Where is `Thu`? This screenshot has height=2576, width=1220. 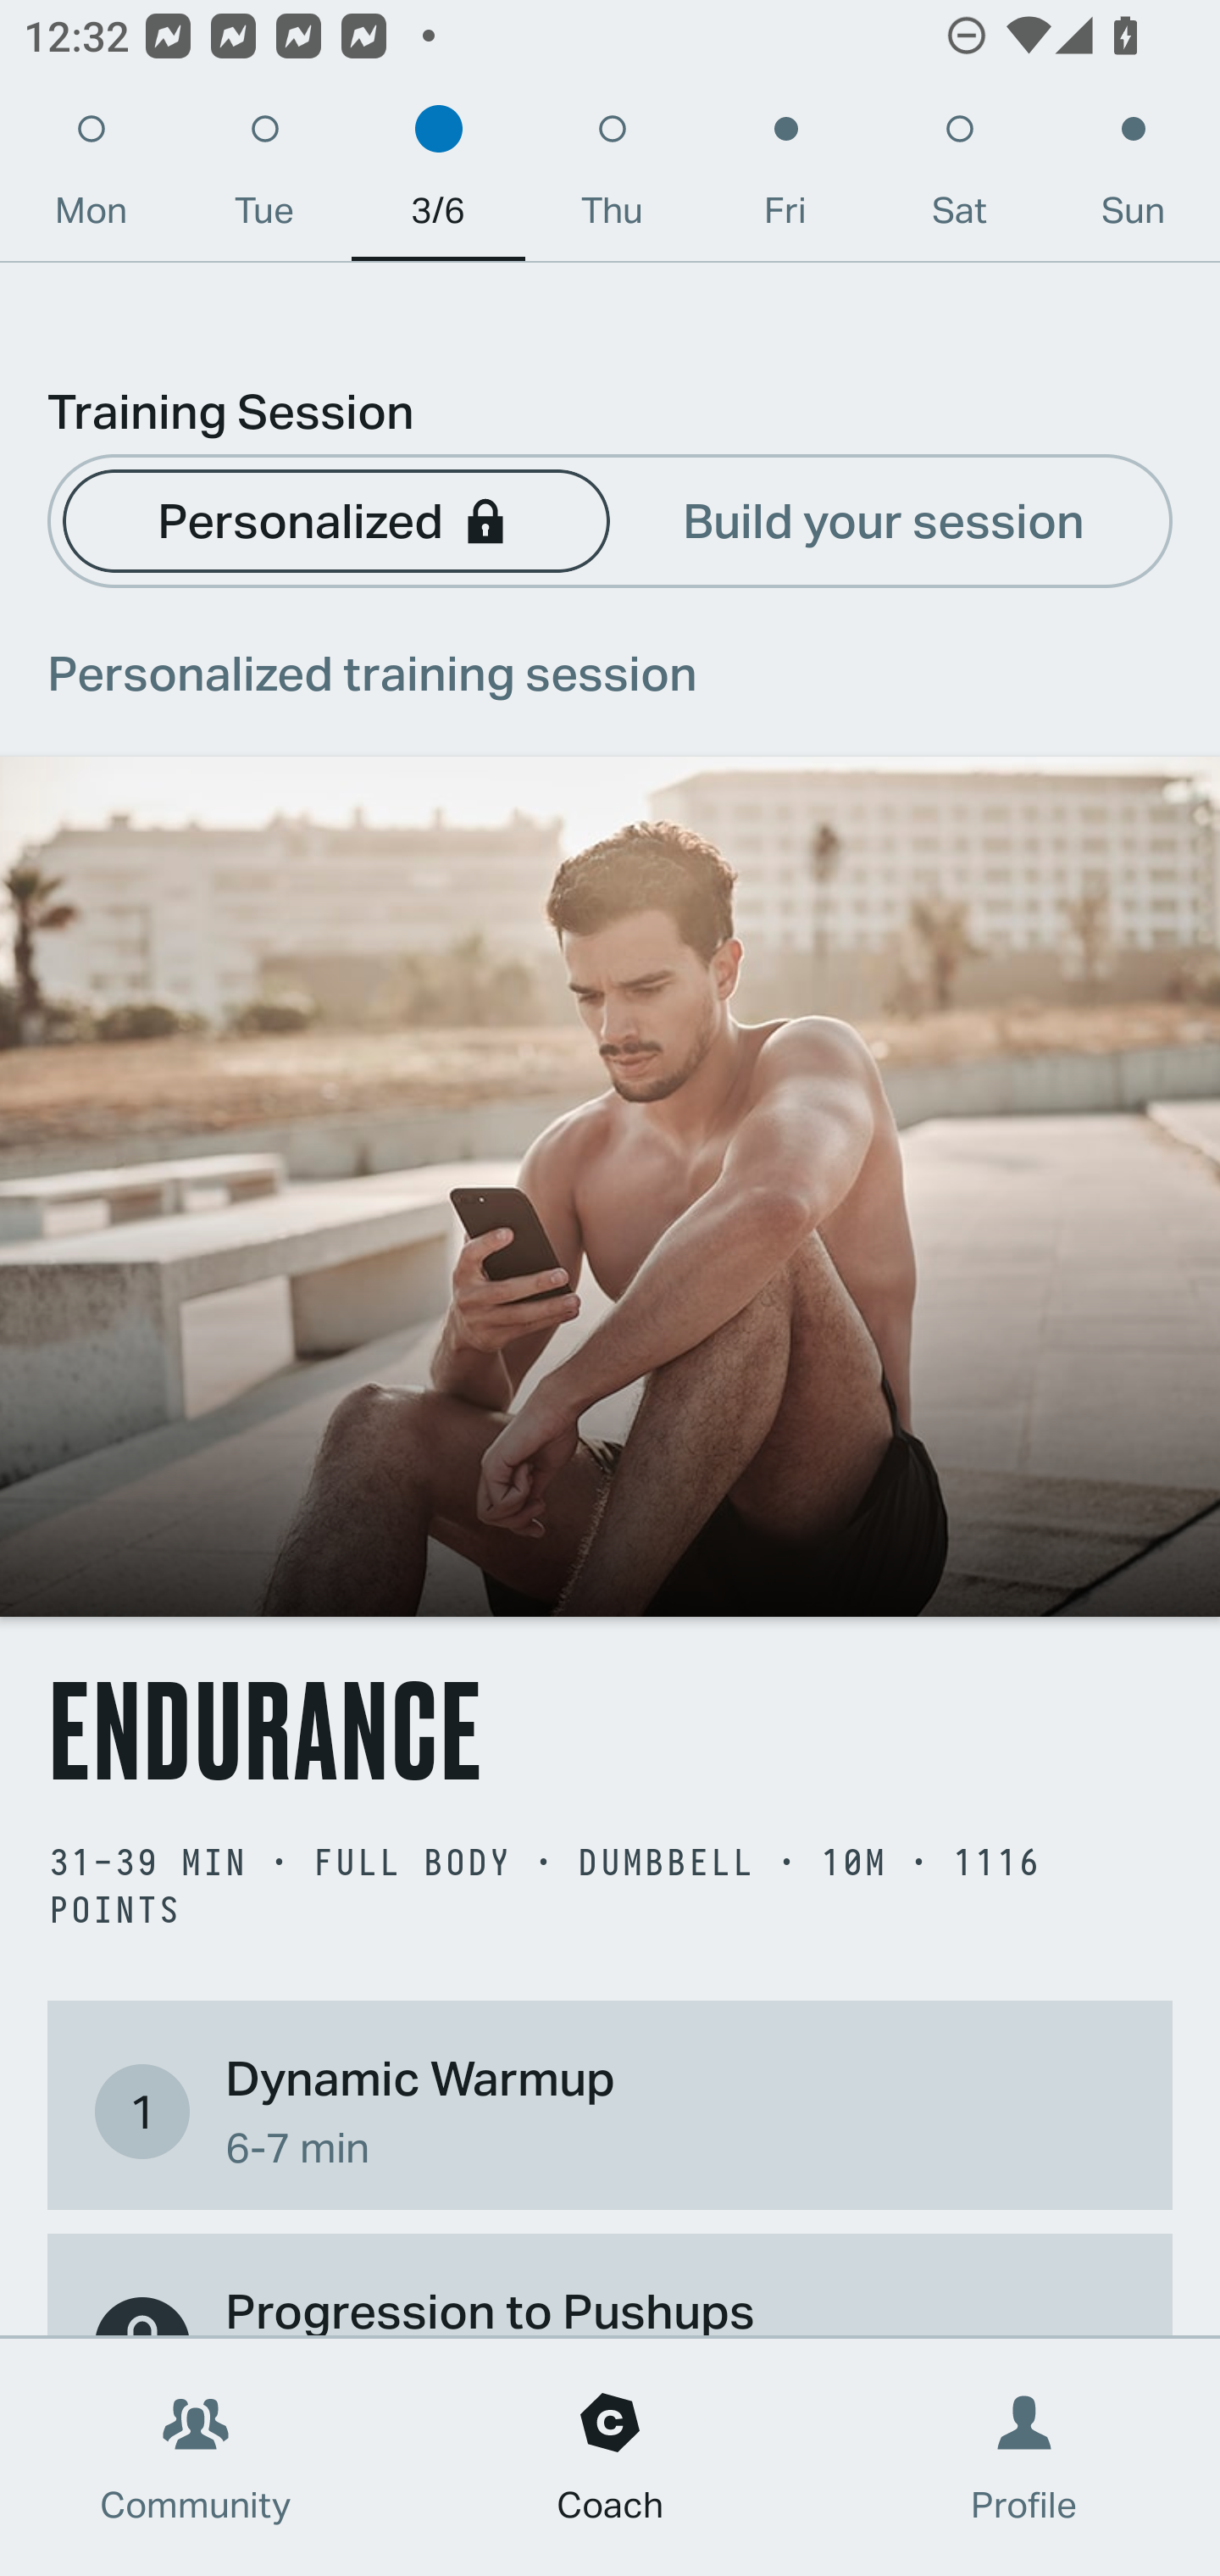 Thu is located at coordinates (612, 178).